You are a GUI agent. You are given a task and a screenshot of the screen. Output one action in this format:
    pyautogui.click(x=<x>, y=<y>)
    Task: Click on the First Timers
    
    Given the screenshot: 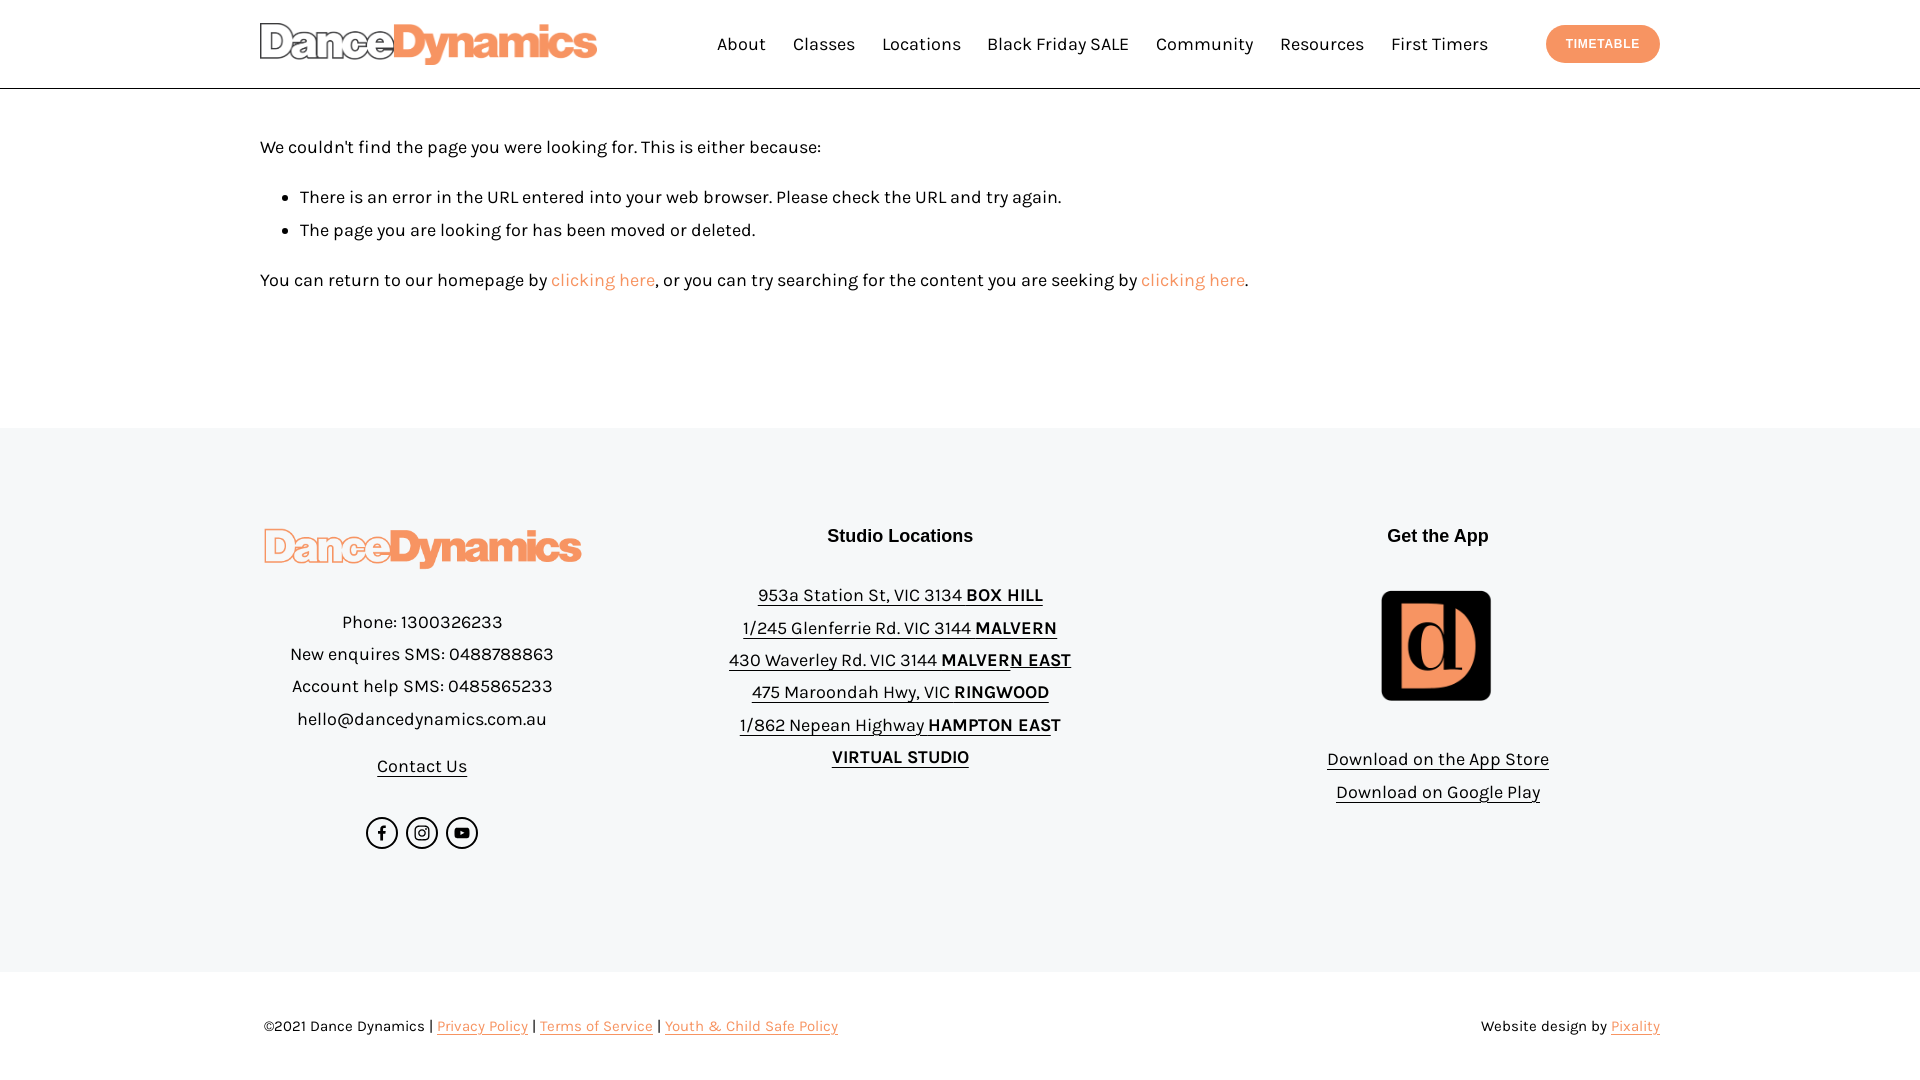 What is the action you would take?
    pyautogui.click(x=1440, y=44)
    